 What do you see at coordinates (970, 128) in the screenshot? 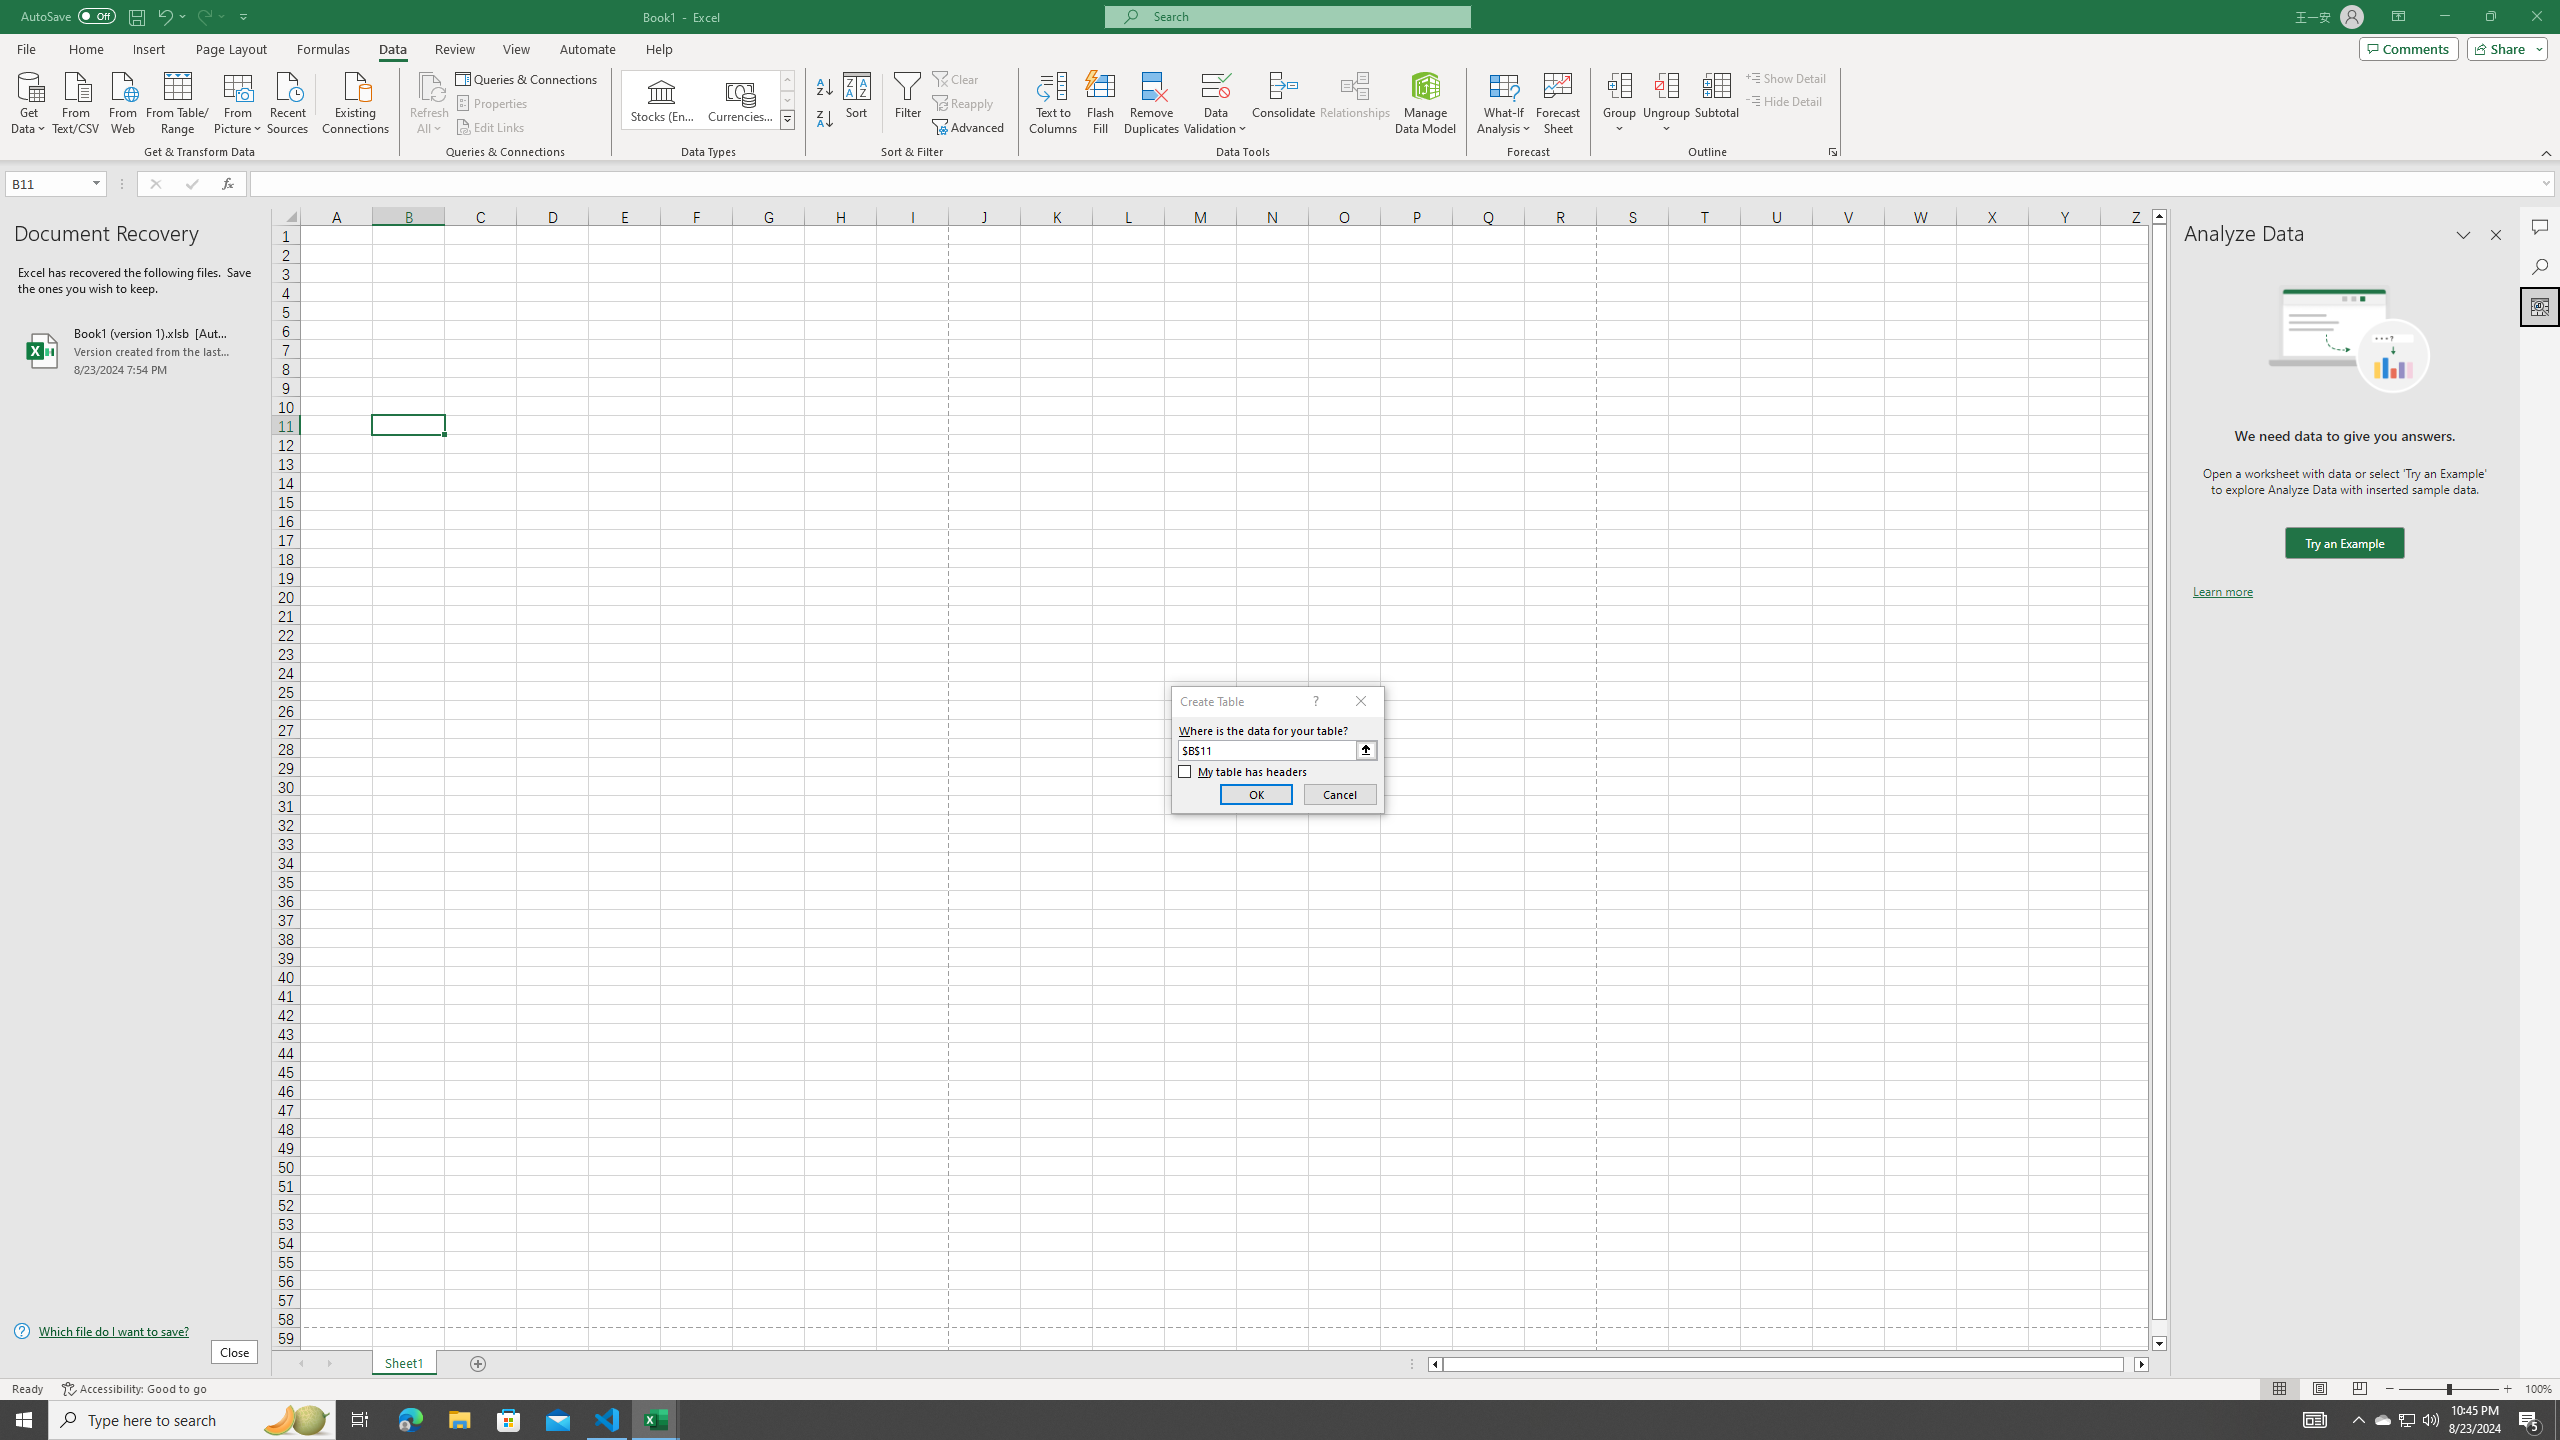
I see `Advanced...` at bounding box center [970, 128].